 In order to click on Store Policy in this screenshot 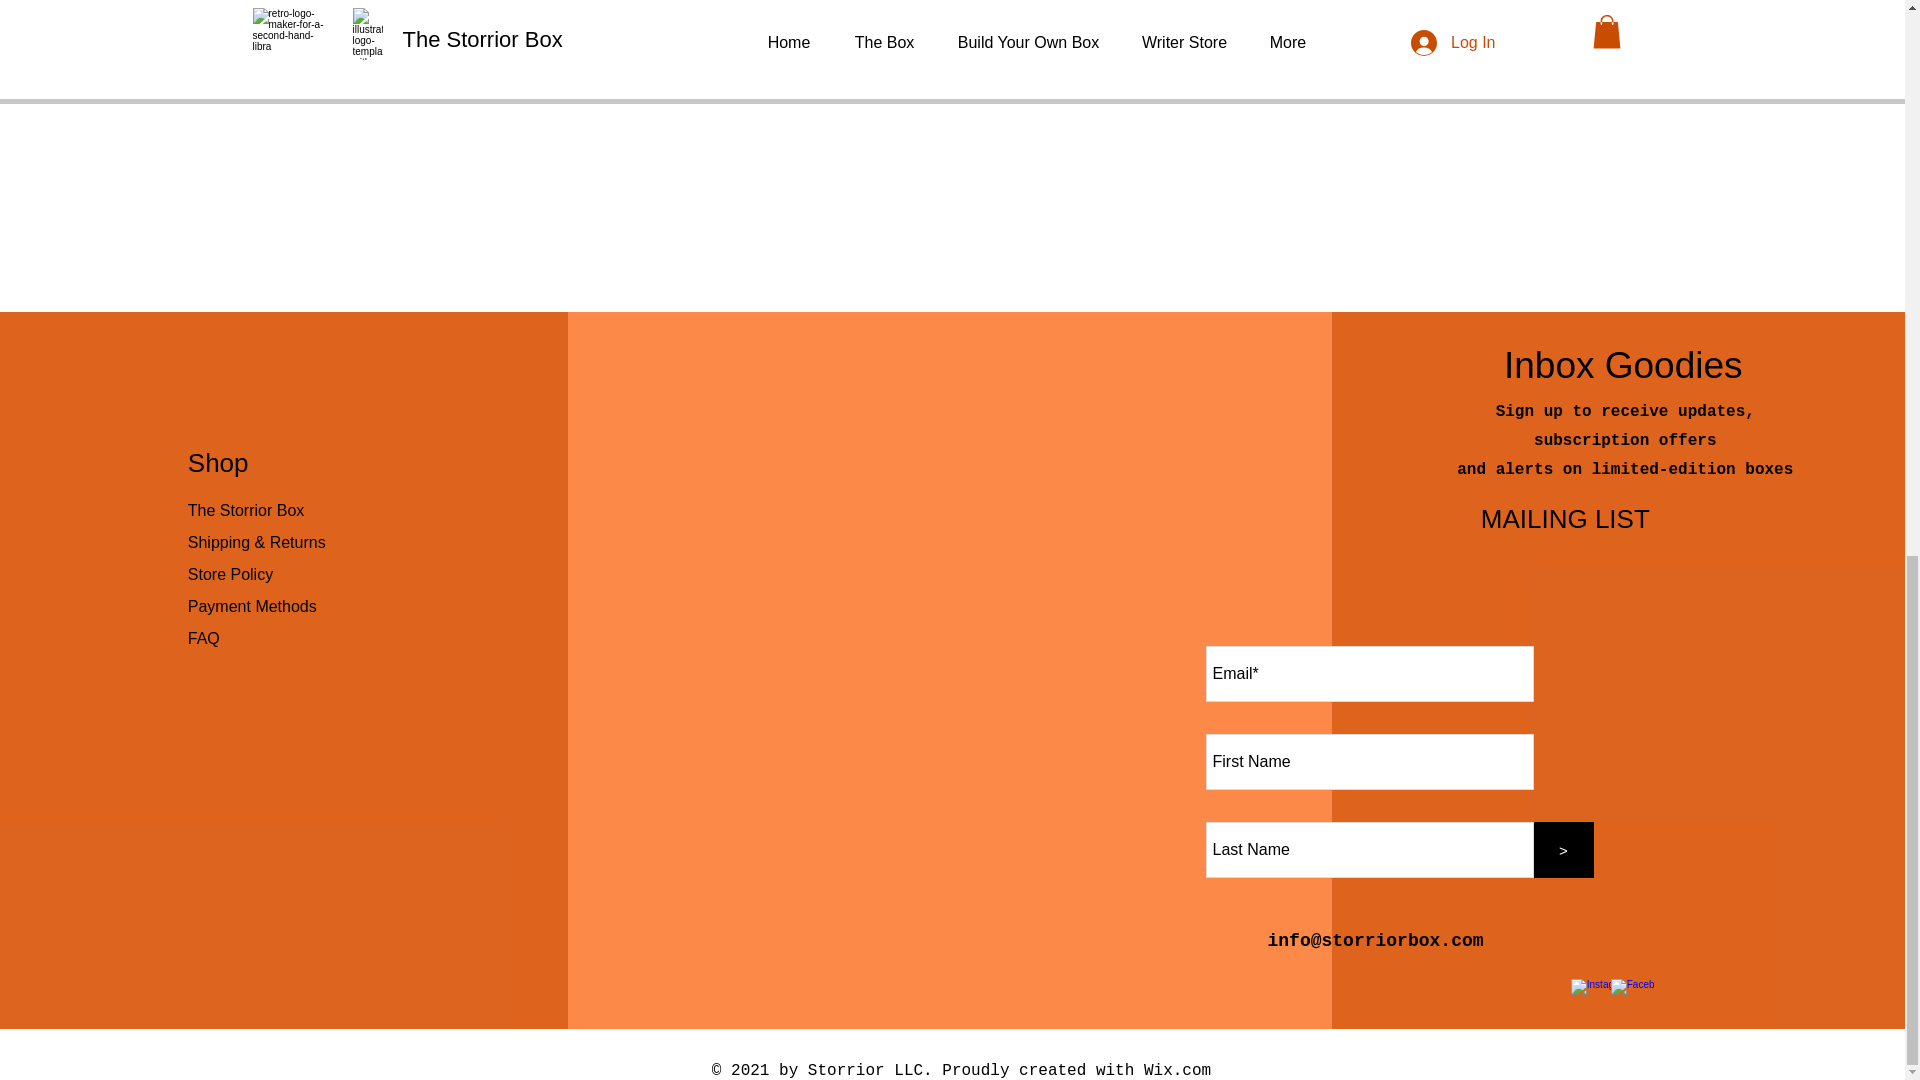, I will do `click(230, 574)`.